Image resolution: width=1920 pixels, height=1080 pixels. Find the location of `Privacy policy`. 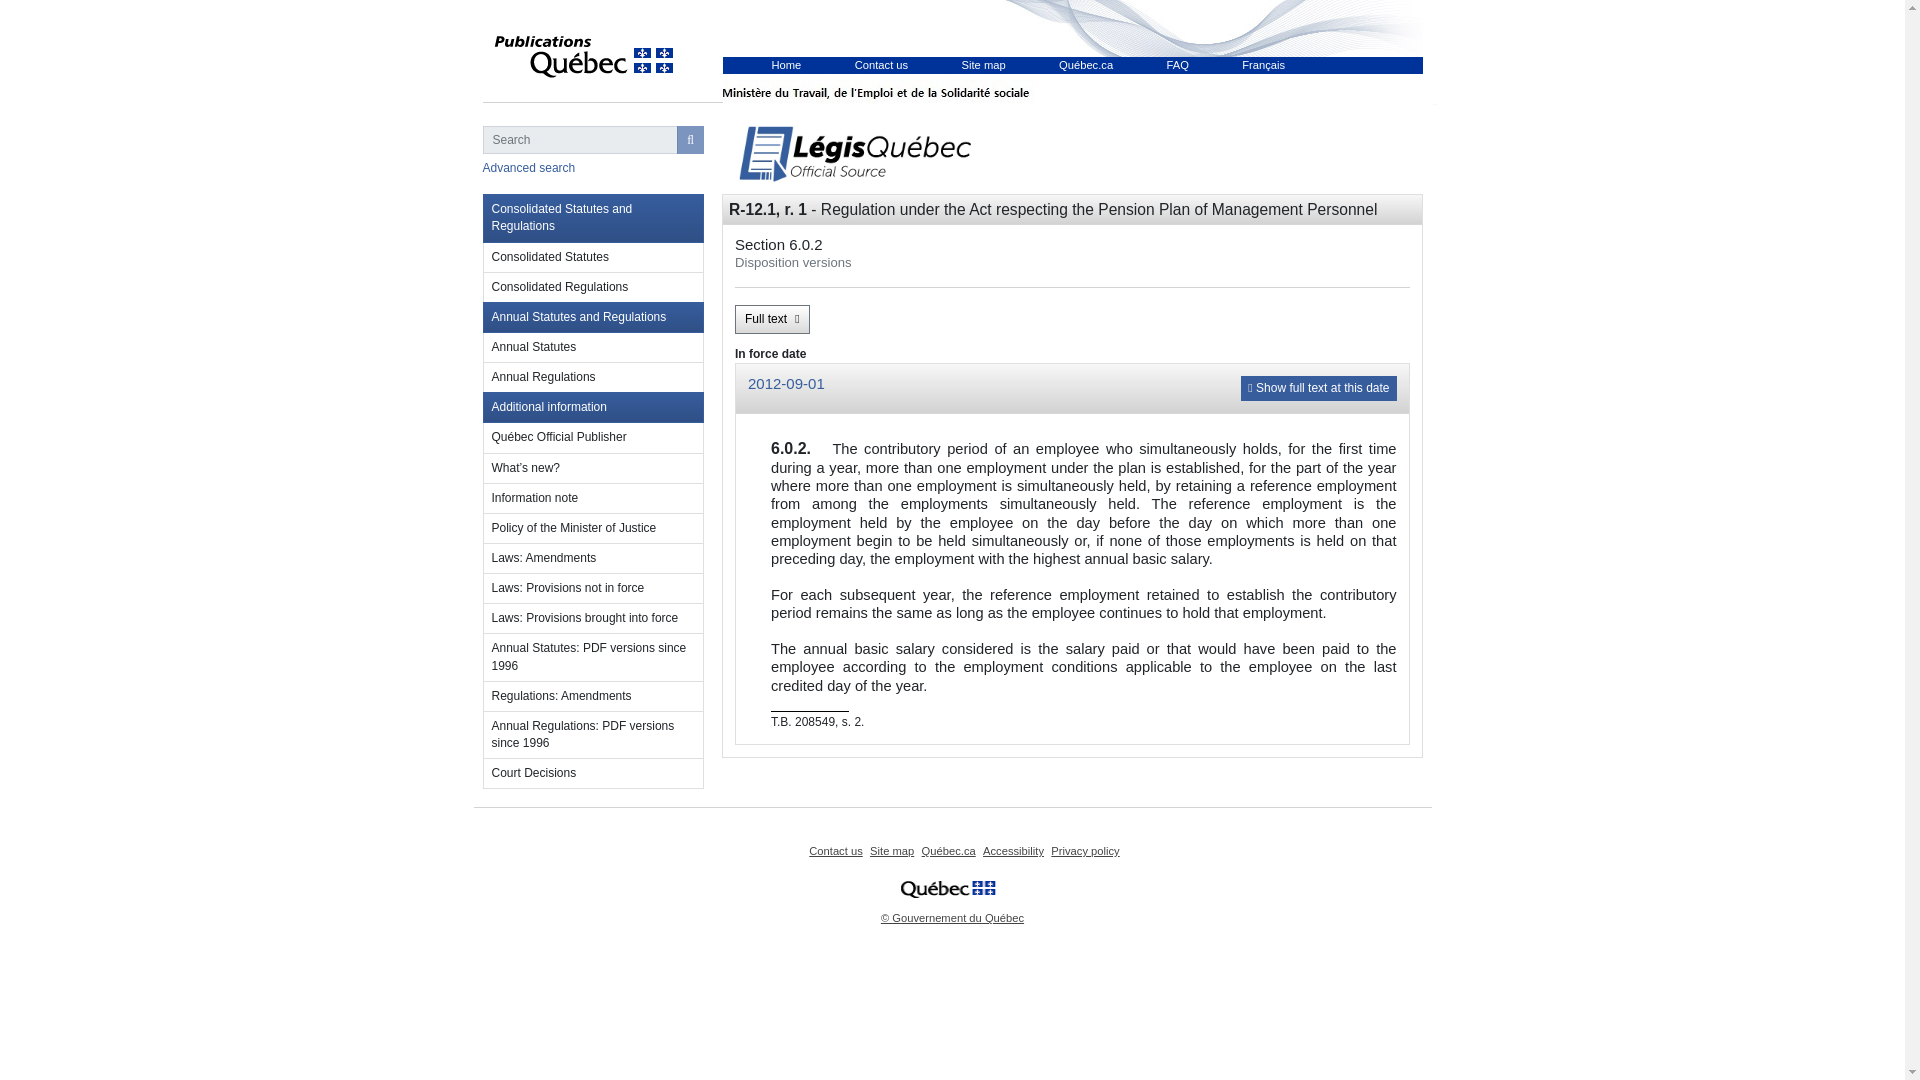

Privacy policy is located at coordinates (1084, 850).